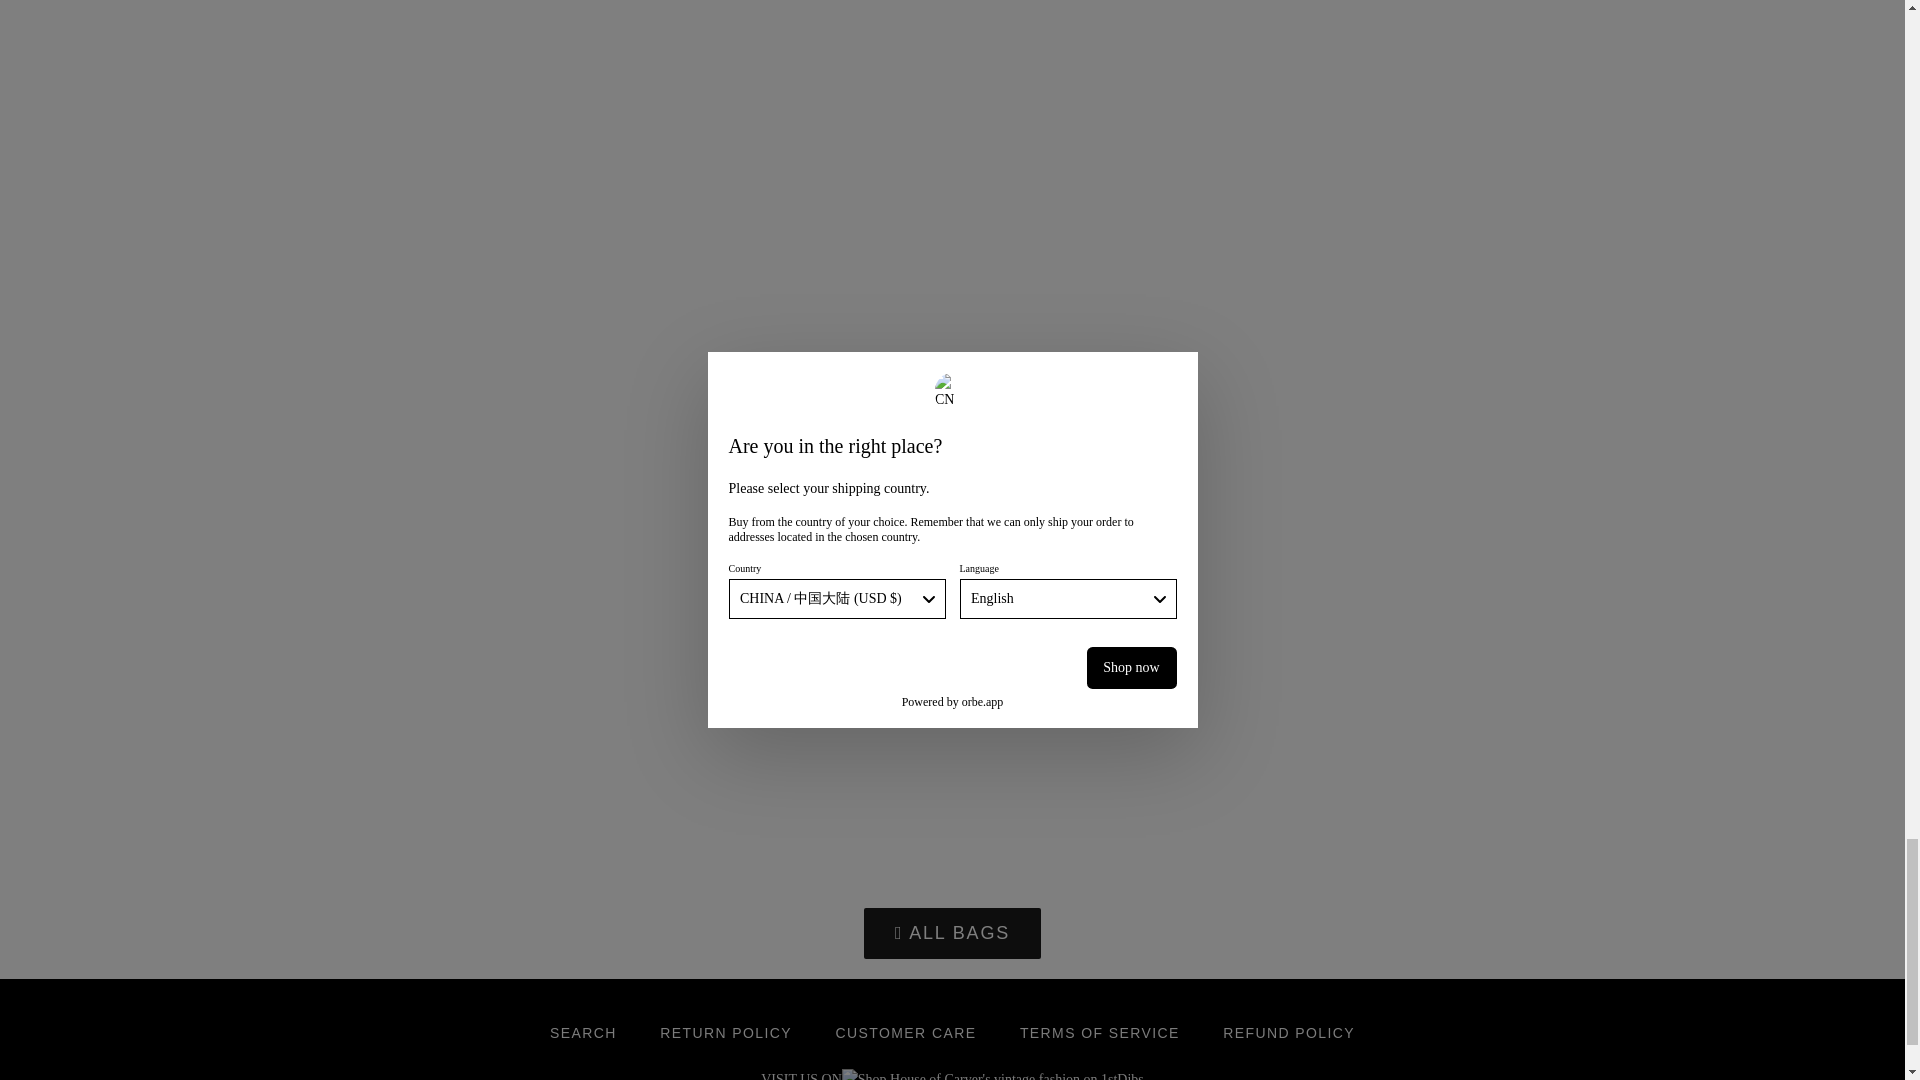 The width and height of the screenshot is (1920, 1080). I want to click on CUSTOMER CARE, so click(906, 1034).